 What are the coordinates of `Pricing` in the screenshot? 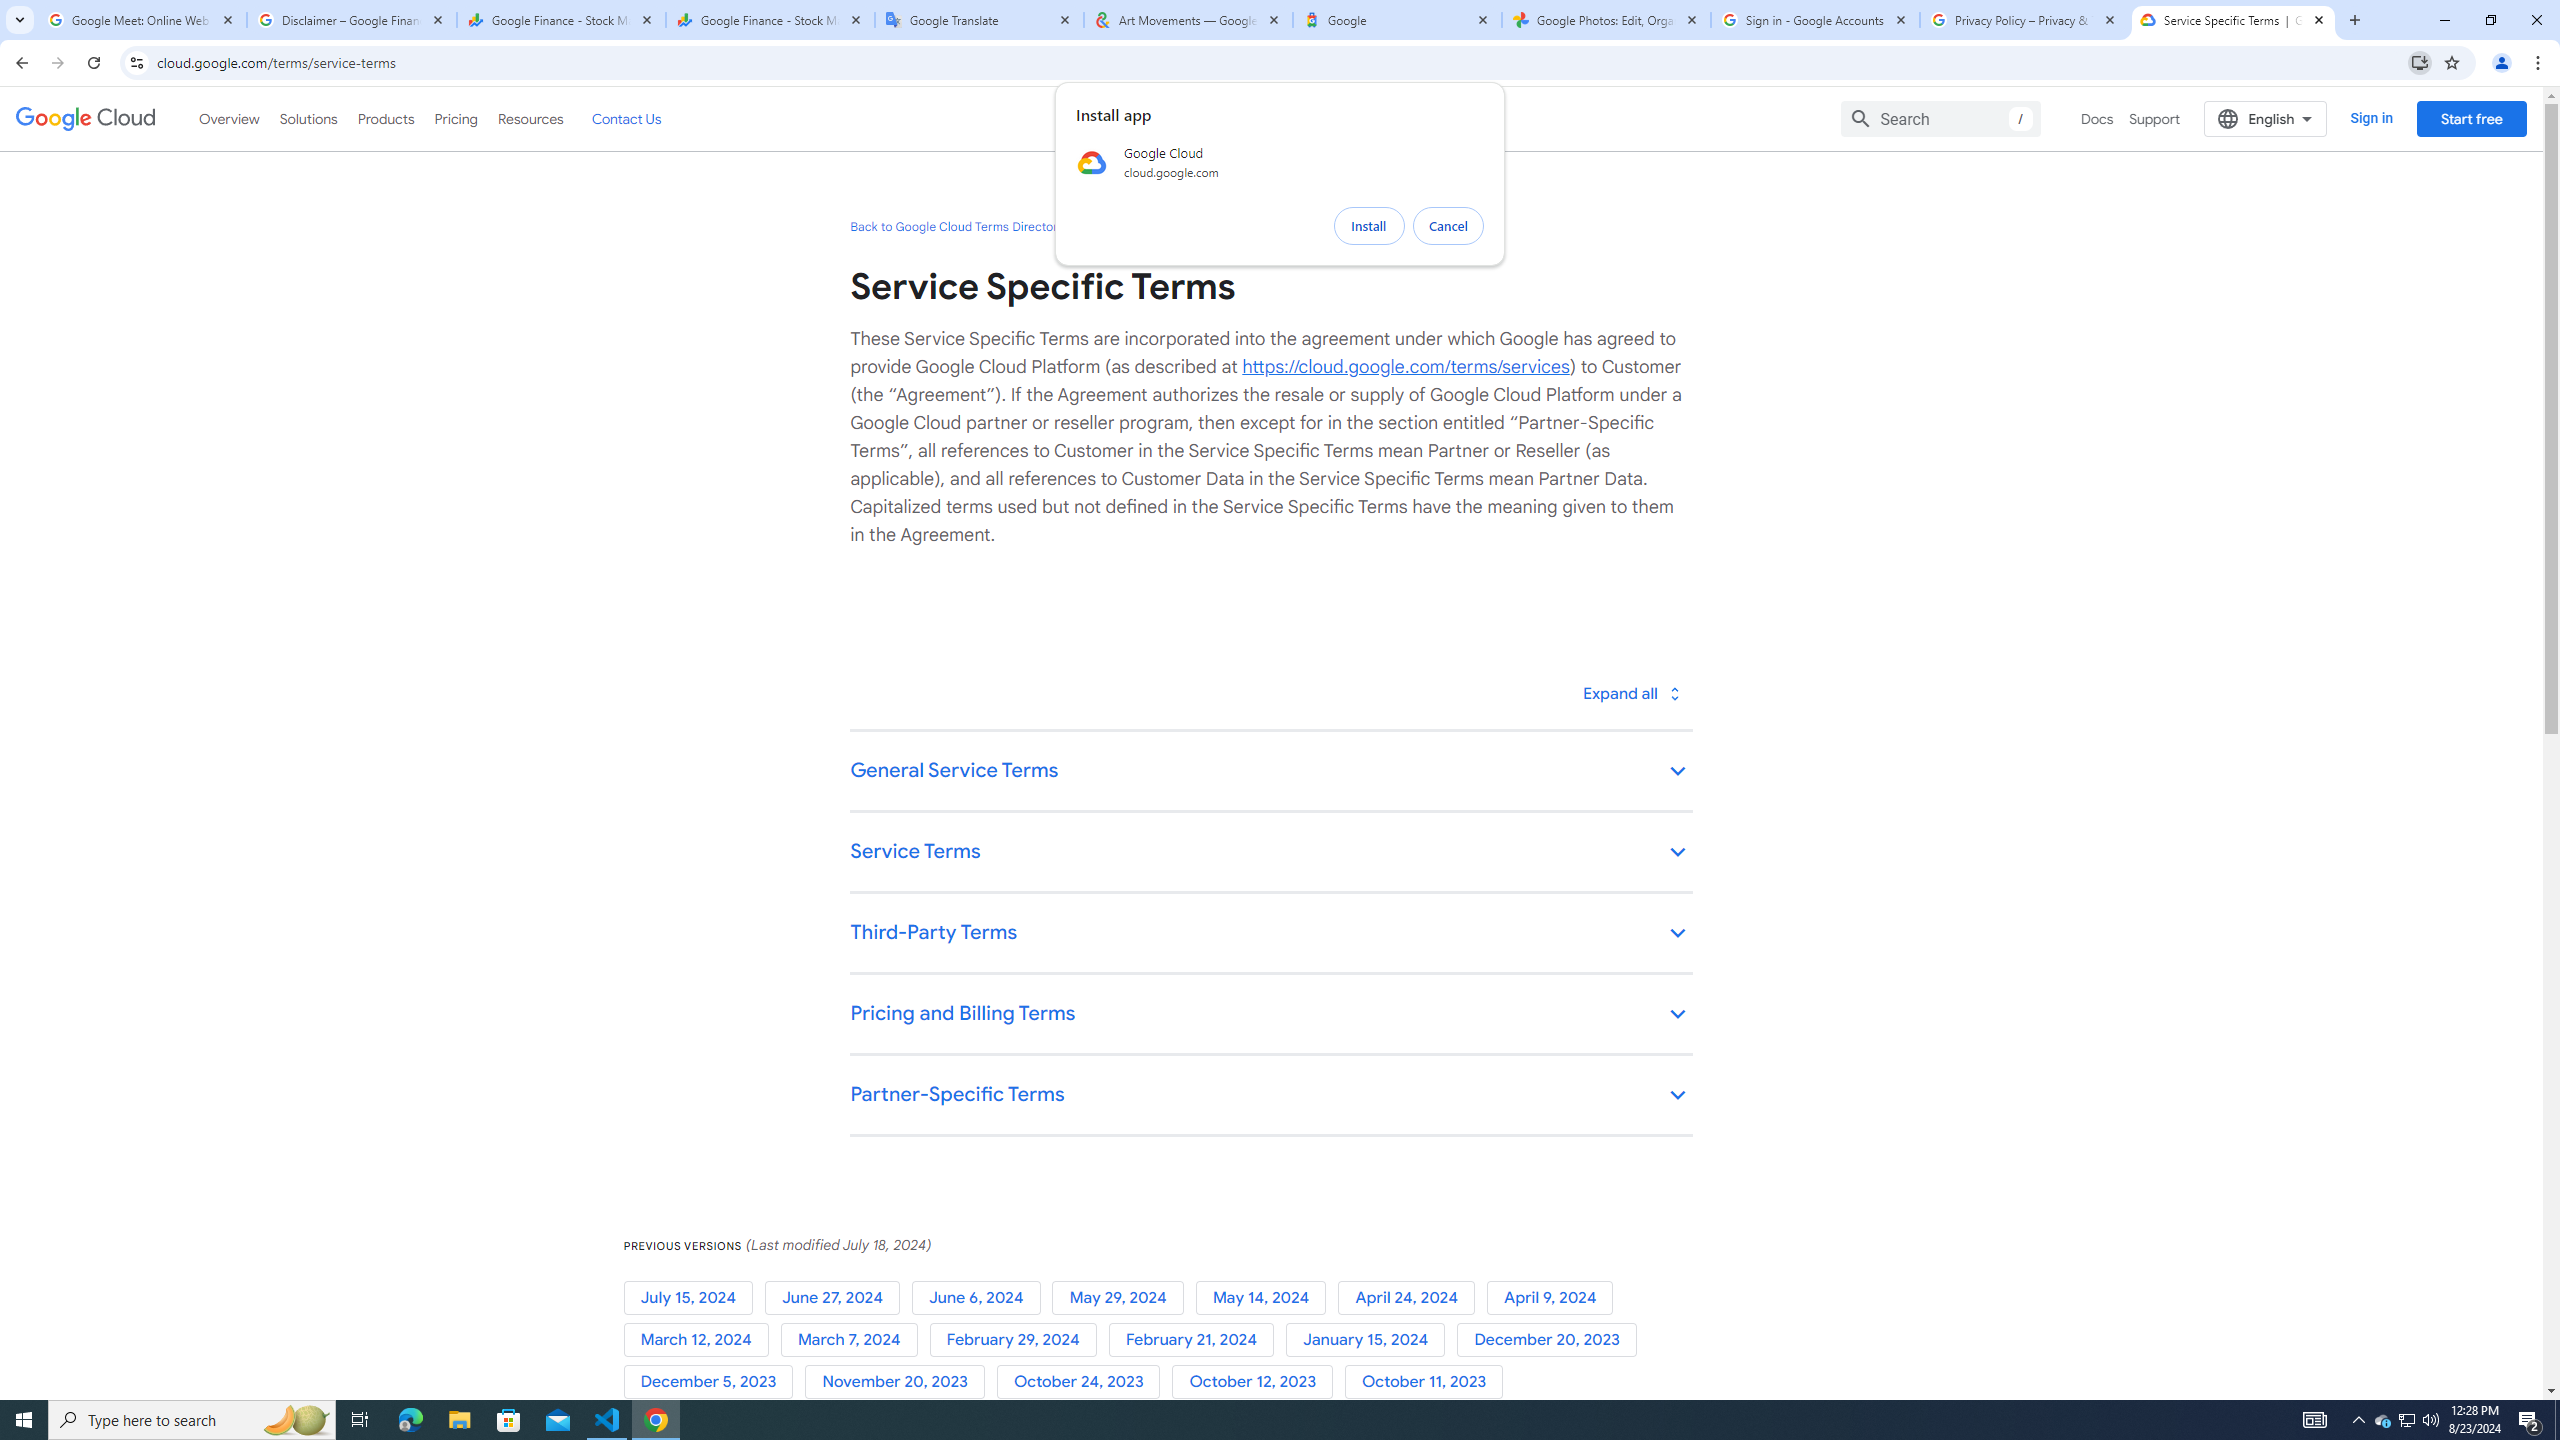 It's located at (456, 118).